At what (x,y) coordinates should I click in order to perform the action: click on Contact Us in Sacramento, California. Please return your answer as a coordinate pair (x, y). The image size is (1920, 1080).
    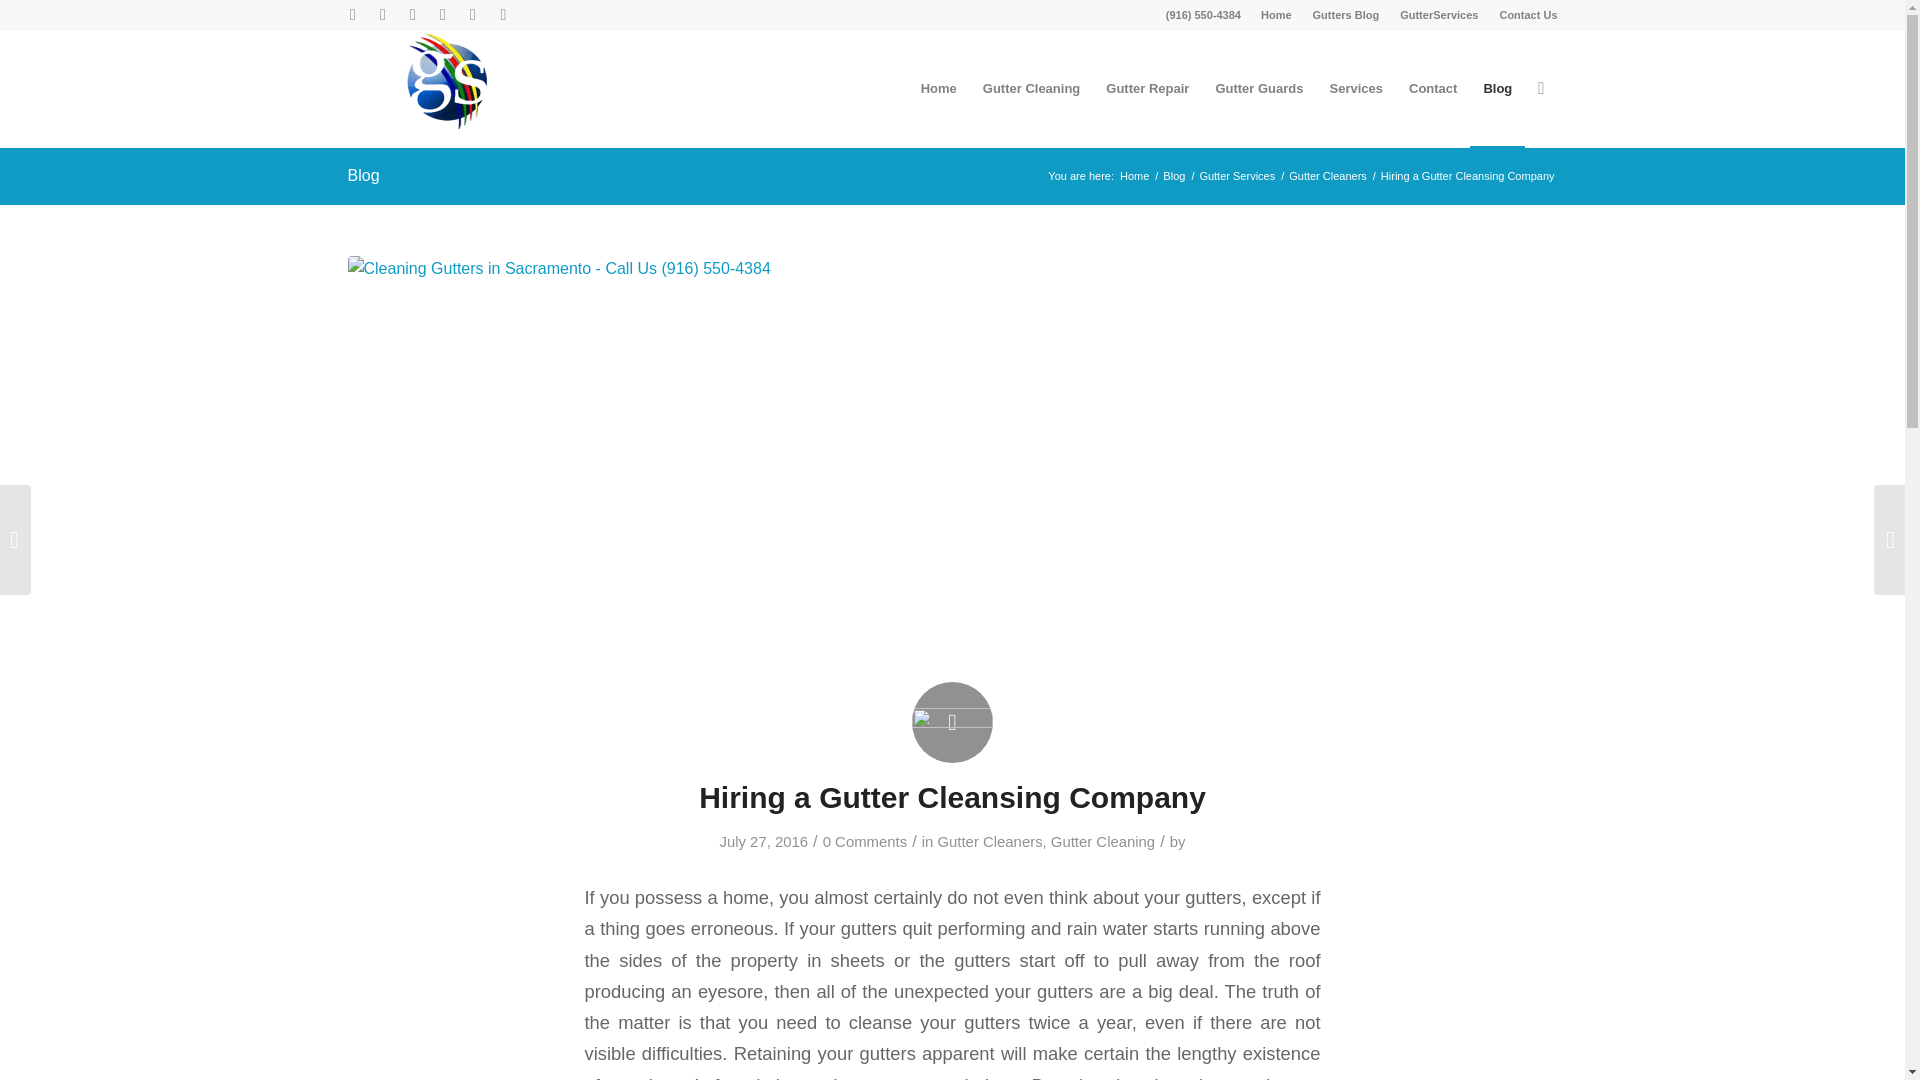
    Looking at the image, I should click on (1528, 15).